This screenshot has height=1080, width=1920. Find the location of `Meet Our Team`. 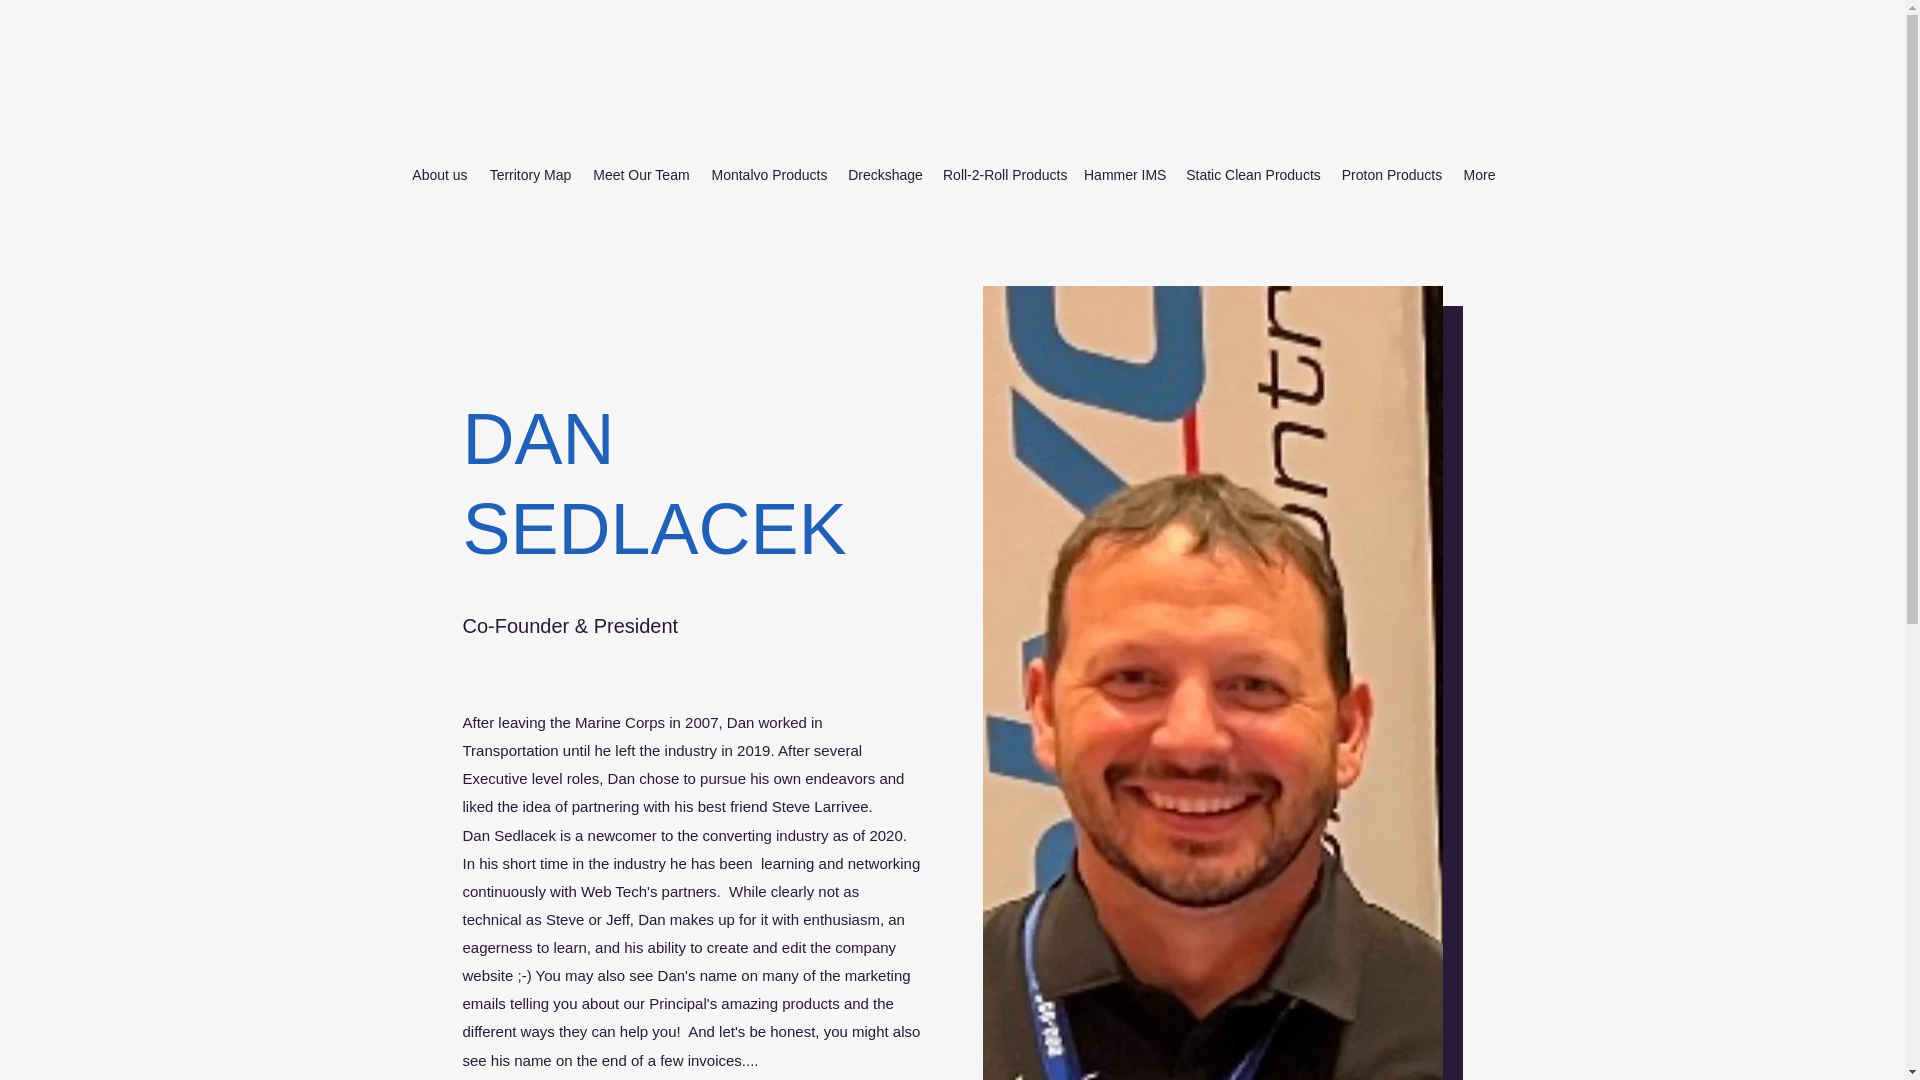

Meet Our Team is located at coordinates (640, 174).